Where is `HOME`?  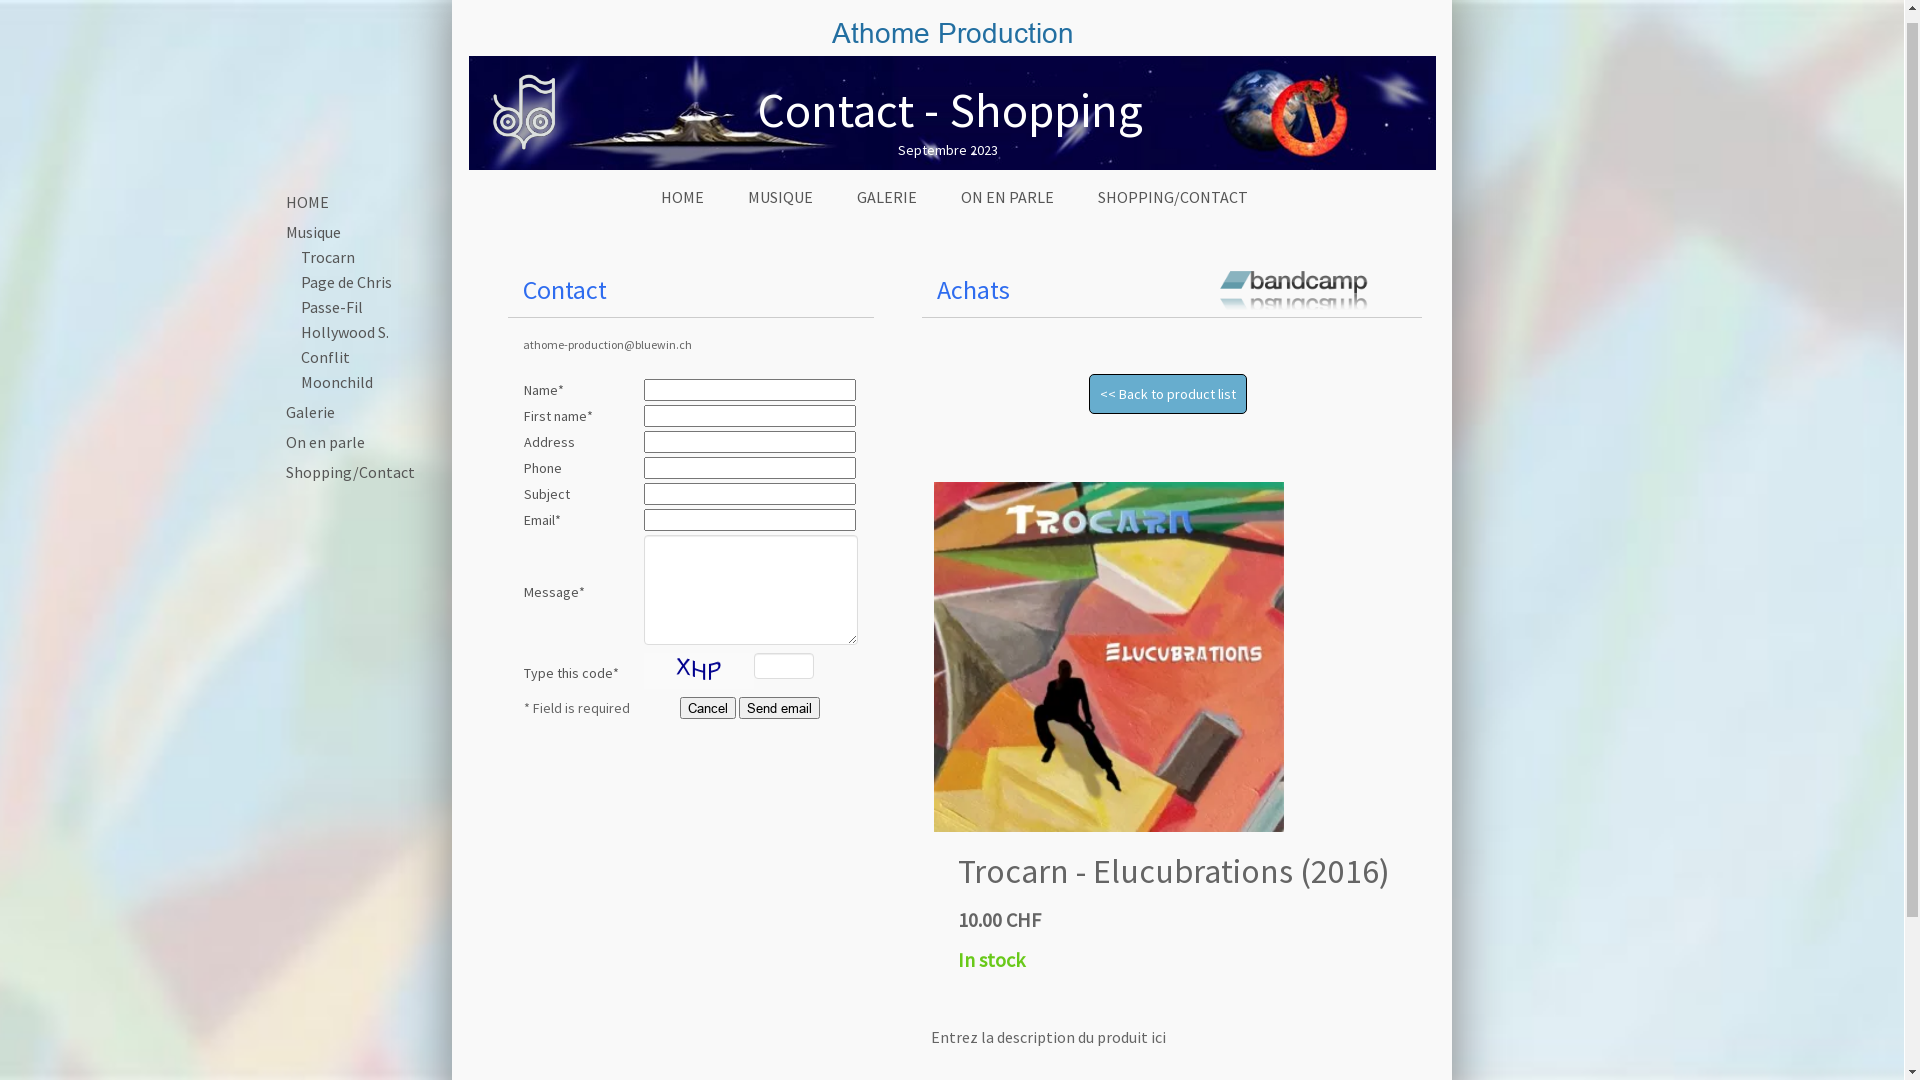 HOME is located at coordinates (300, 212).